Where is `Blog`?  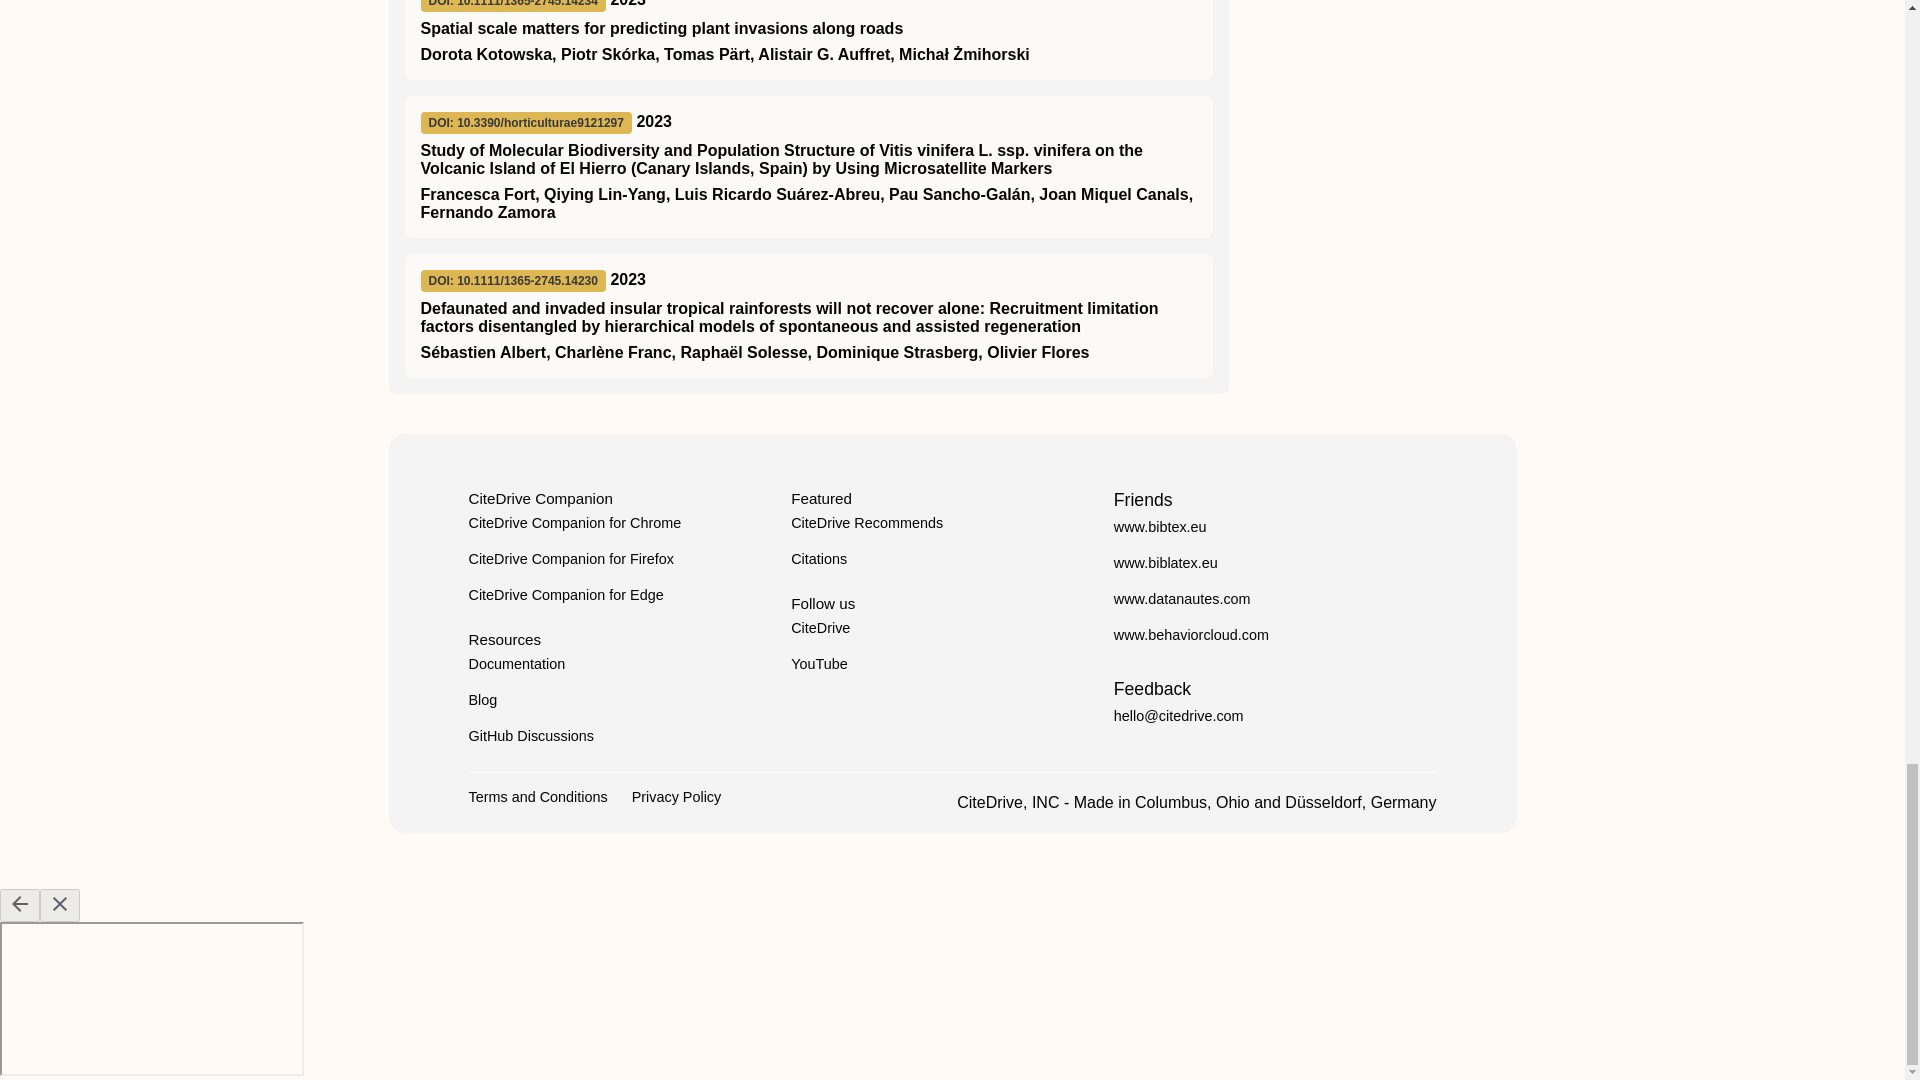
Blog is located at coordinates (482, 700).